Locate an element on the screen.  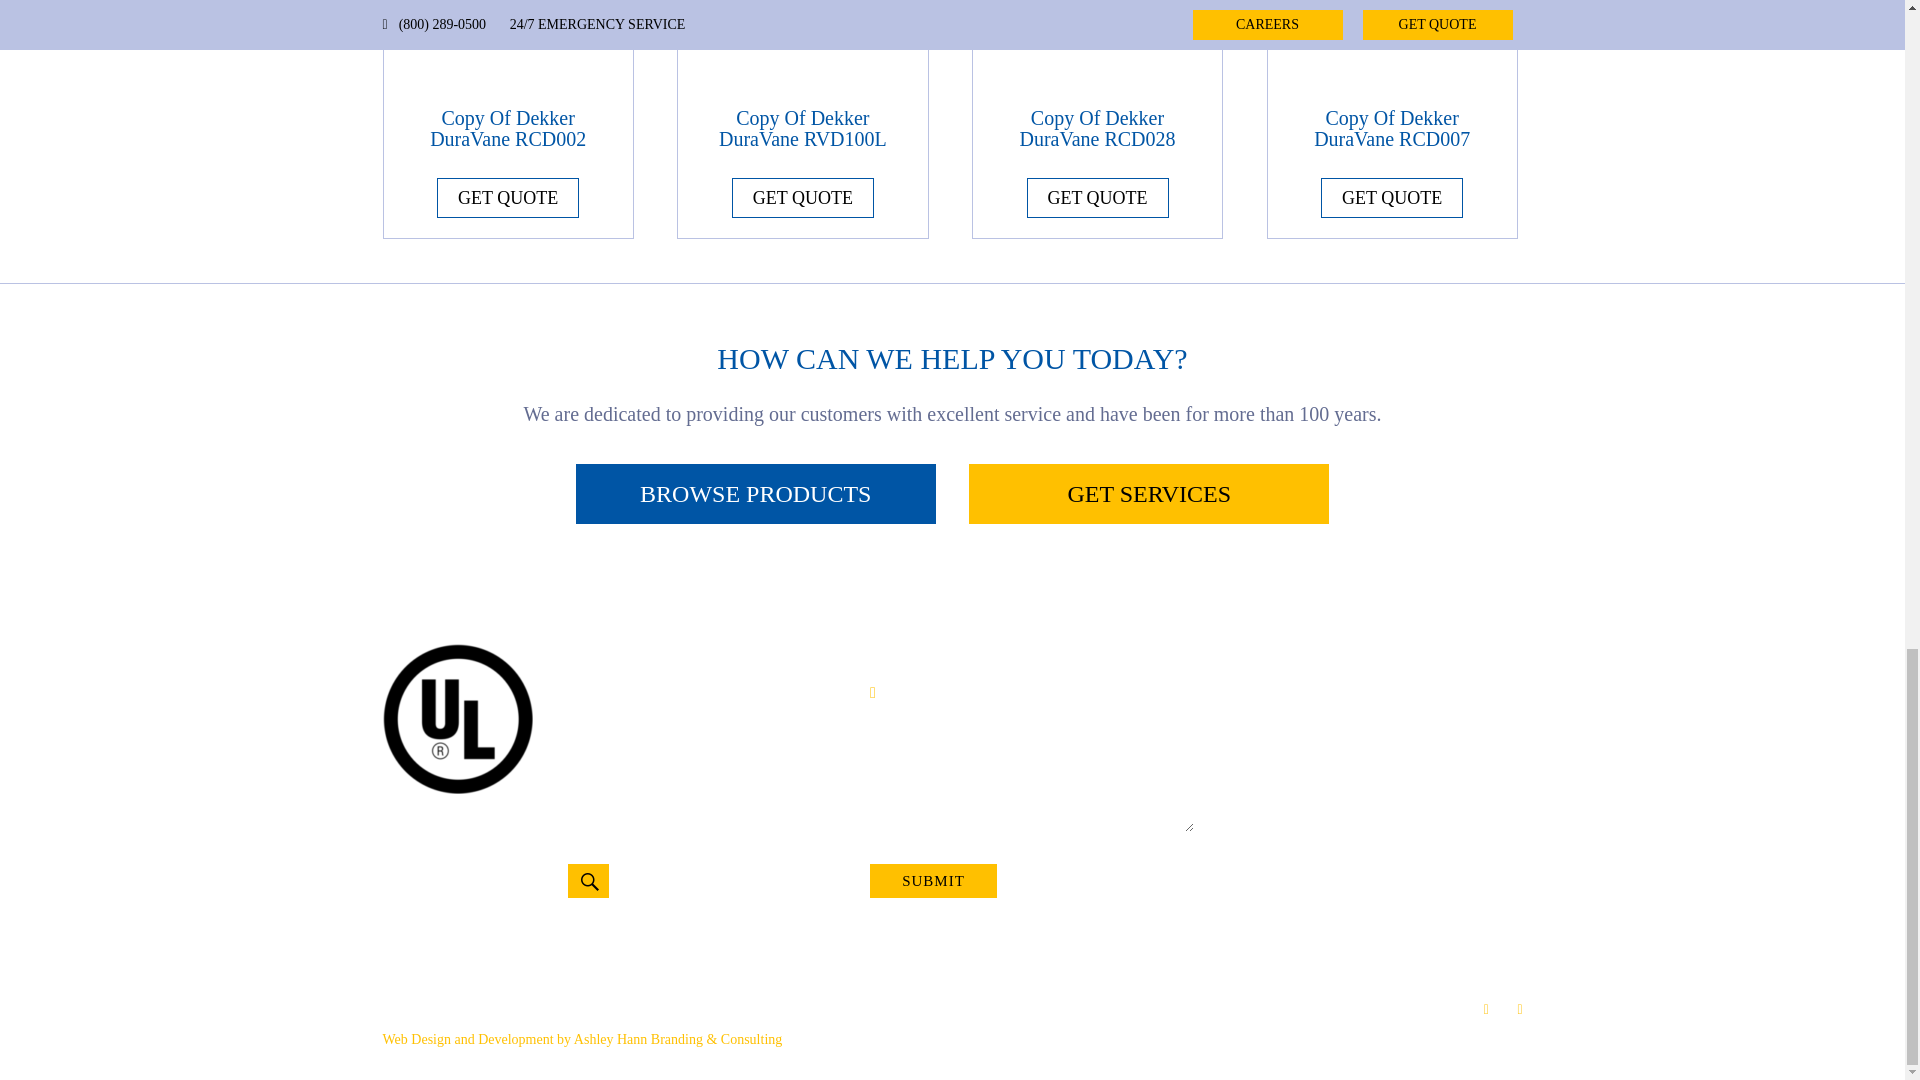
Copy Of Dekker DuraVane RCD002 is located at coordinates (508, 80).